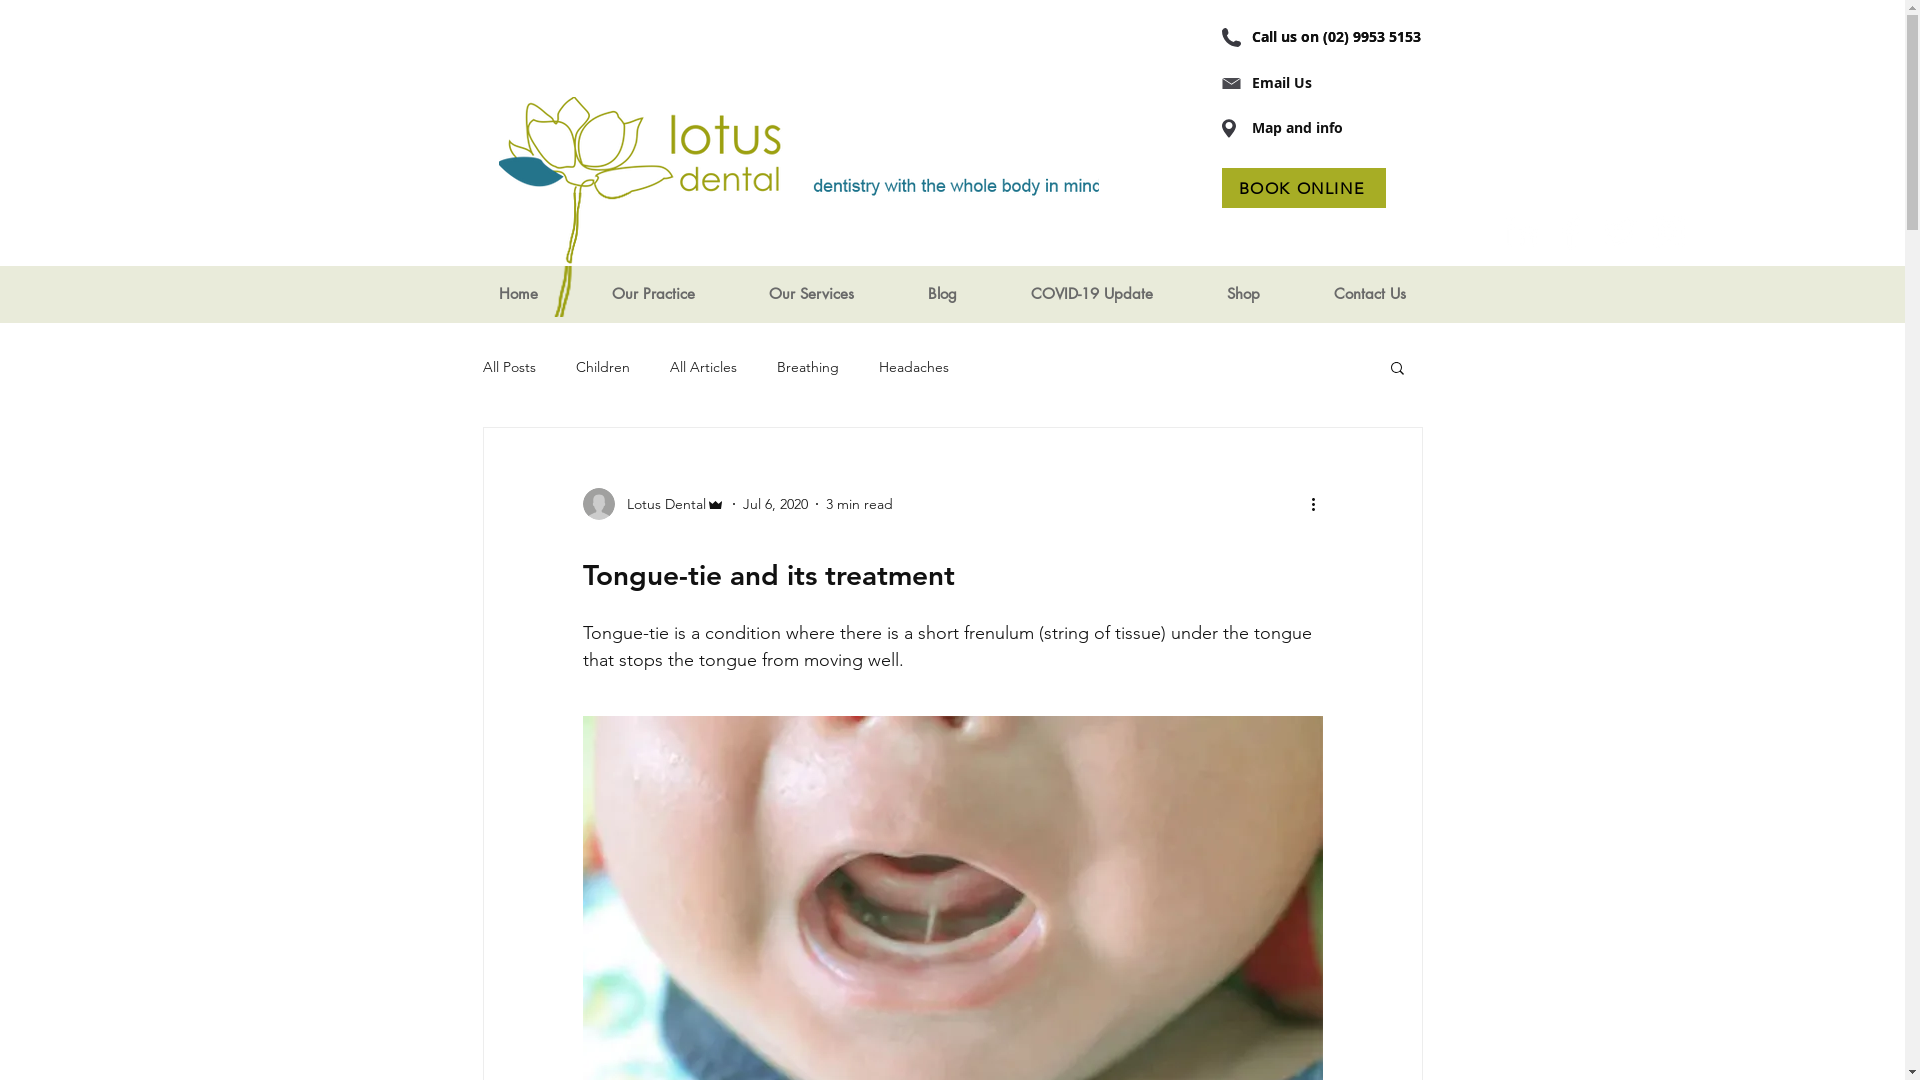 This screenshot has width=1920, height=1080. I want to click on Contact Us, so click(1369, 294).